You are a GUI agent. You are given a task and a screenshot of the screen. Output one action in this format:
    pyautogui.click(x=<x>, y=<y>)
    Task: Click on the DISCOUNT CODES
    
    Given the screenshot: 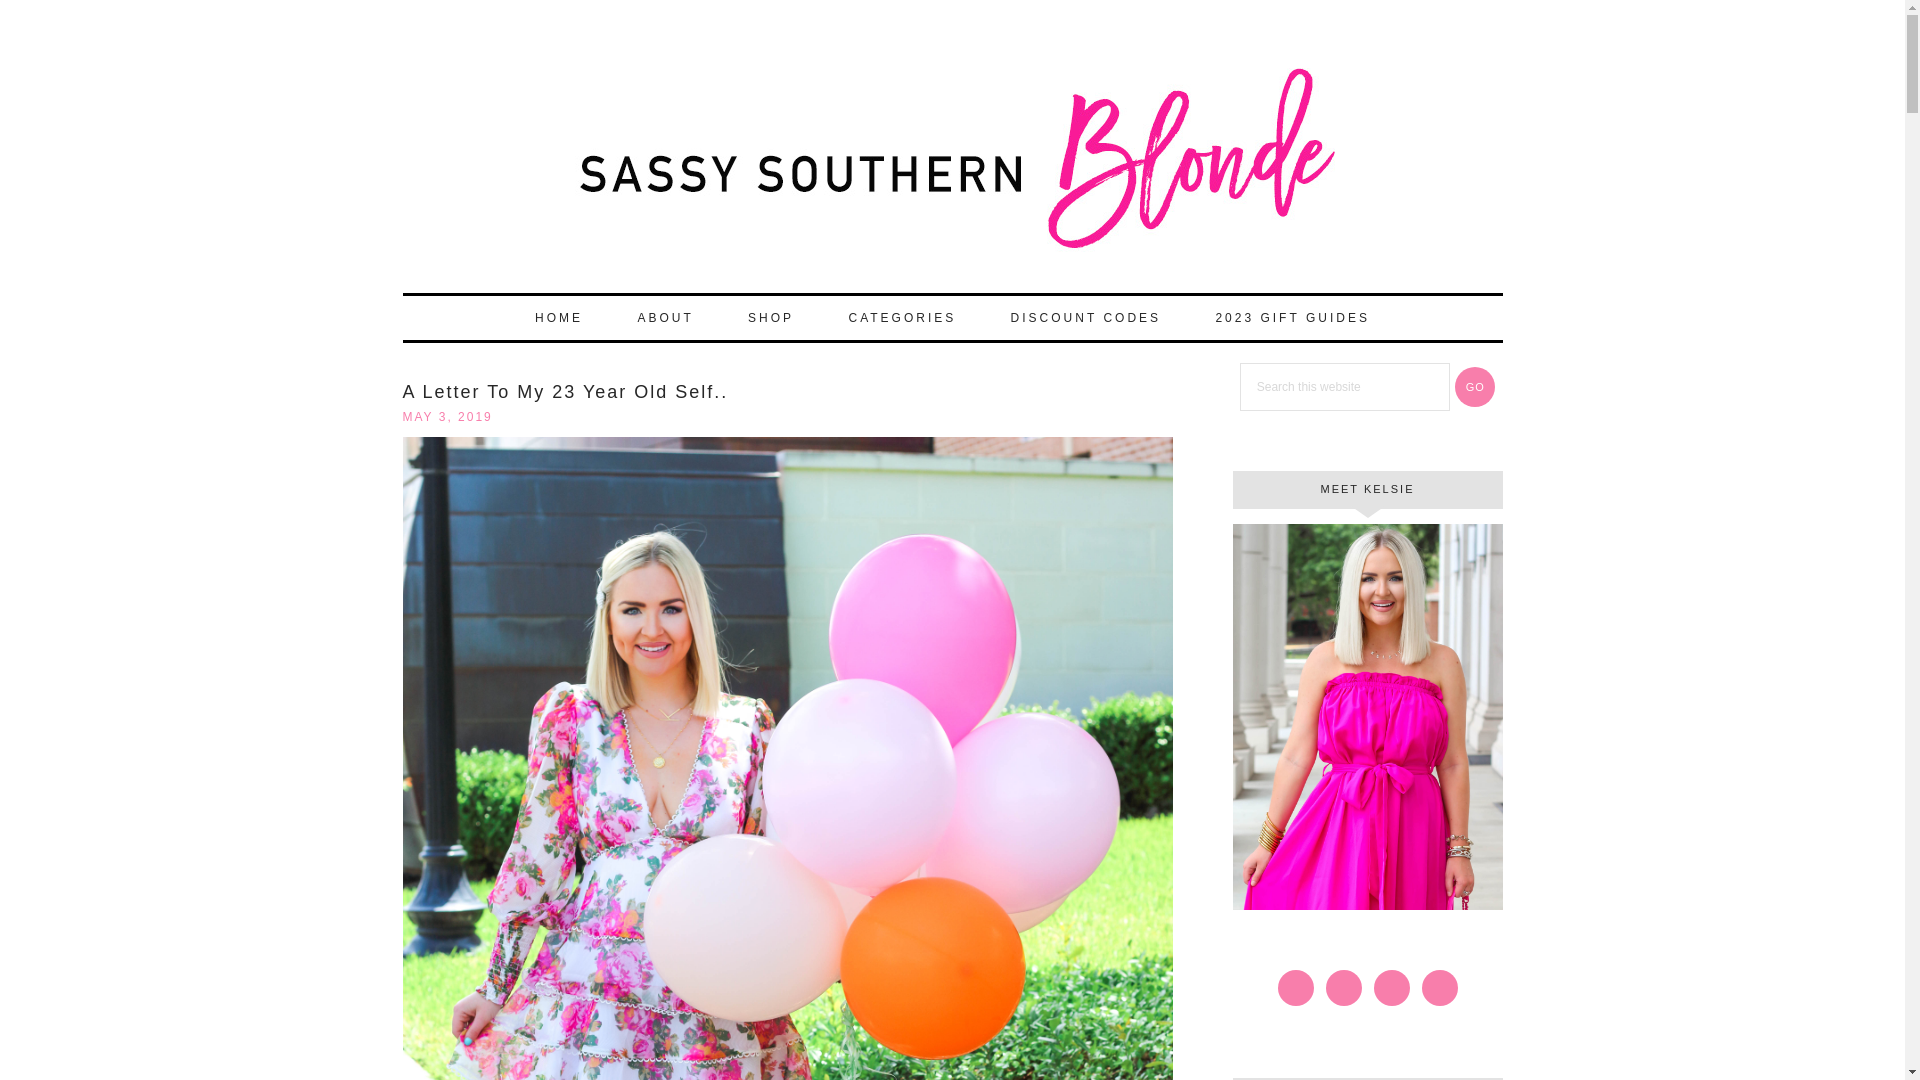 What is the action you would take?
    pyautogui.click(x=1085, y=318)
    